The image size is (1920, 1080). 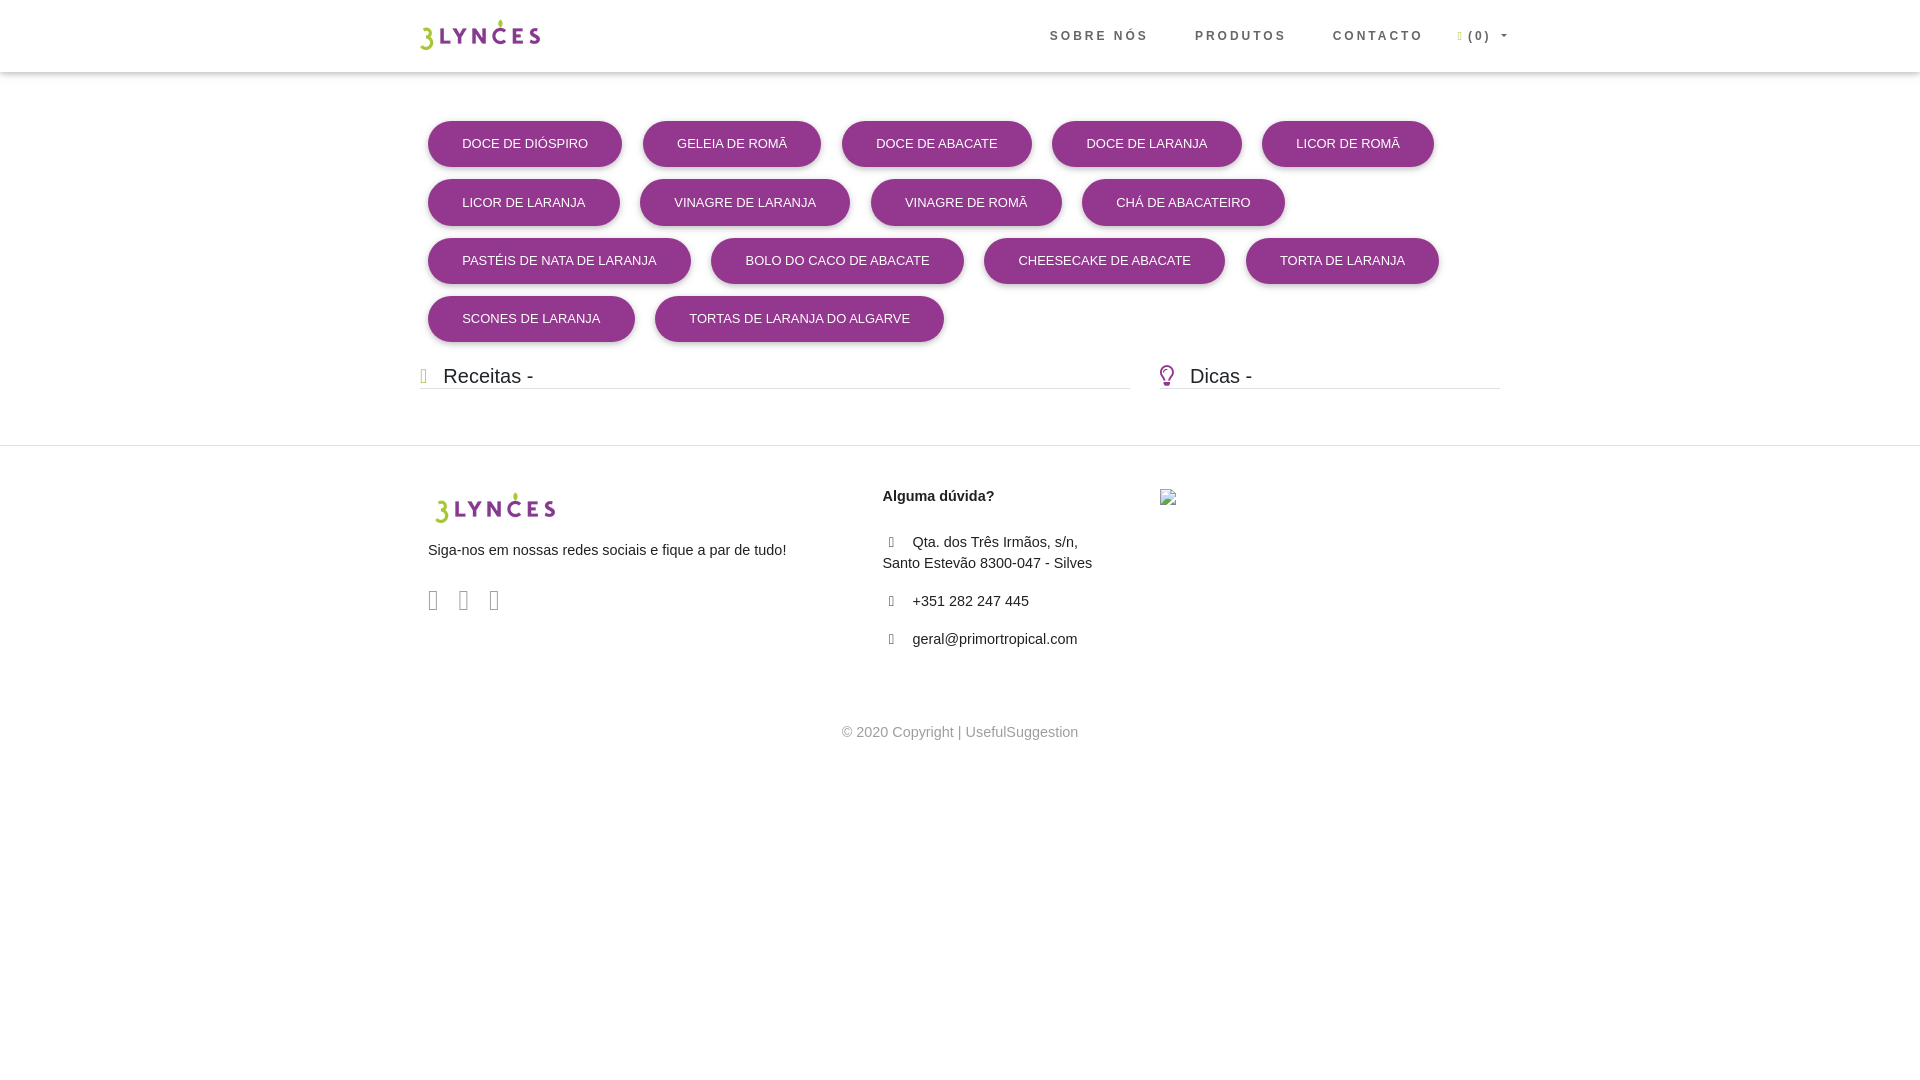 What do you see at coordinates (800, 319) in the screenshot?
I see `TORTAS DE LARANJA DO ALGARVE` at bounding box center [800, 319].